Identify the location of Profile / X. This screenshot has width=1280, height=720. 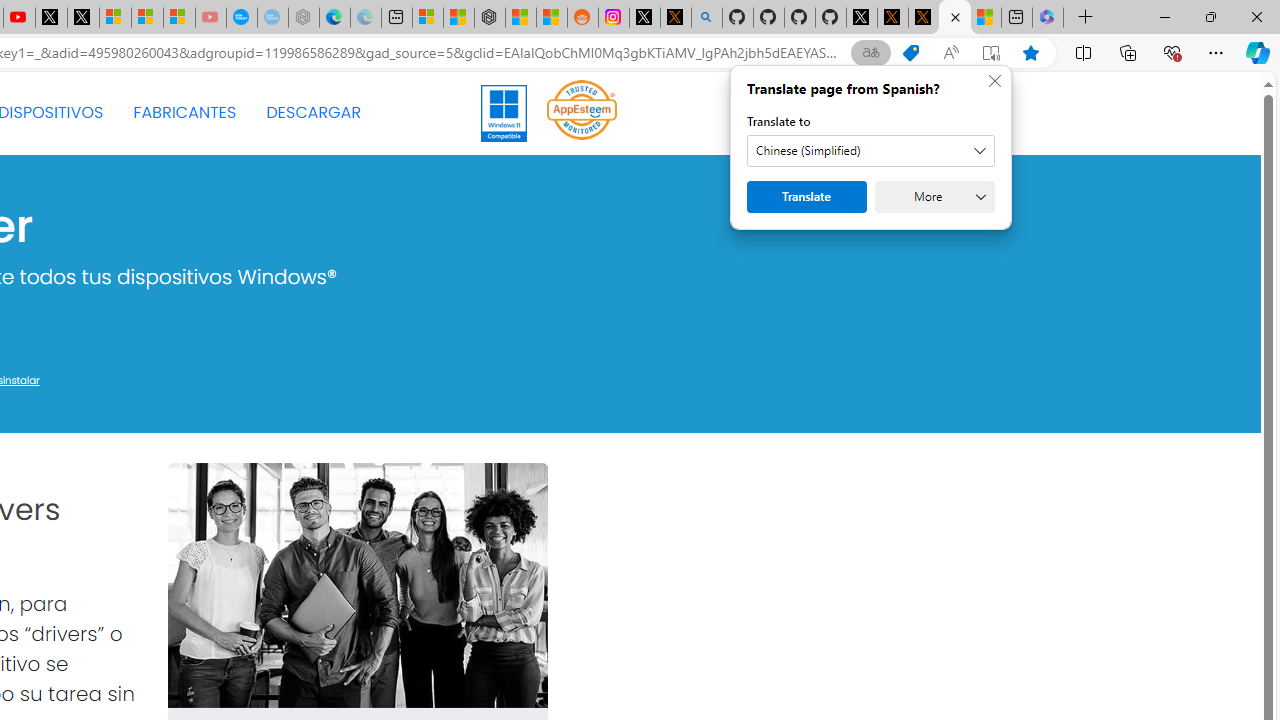
(862, 18).